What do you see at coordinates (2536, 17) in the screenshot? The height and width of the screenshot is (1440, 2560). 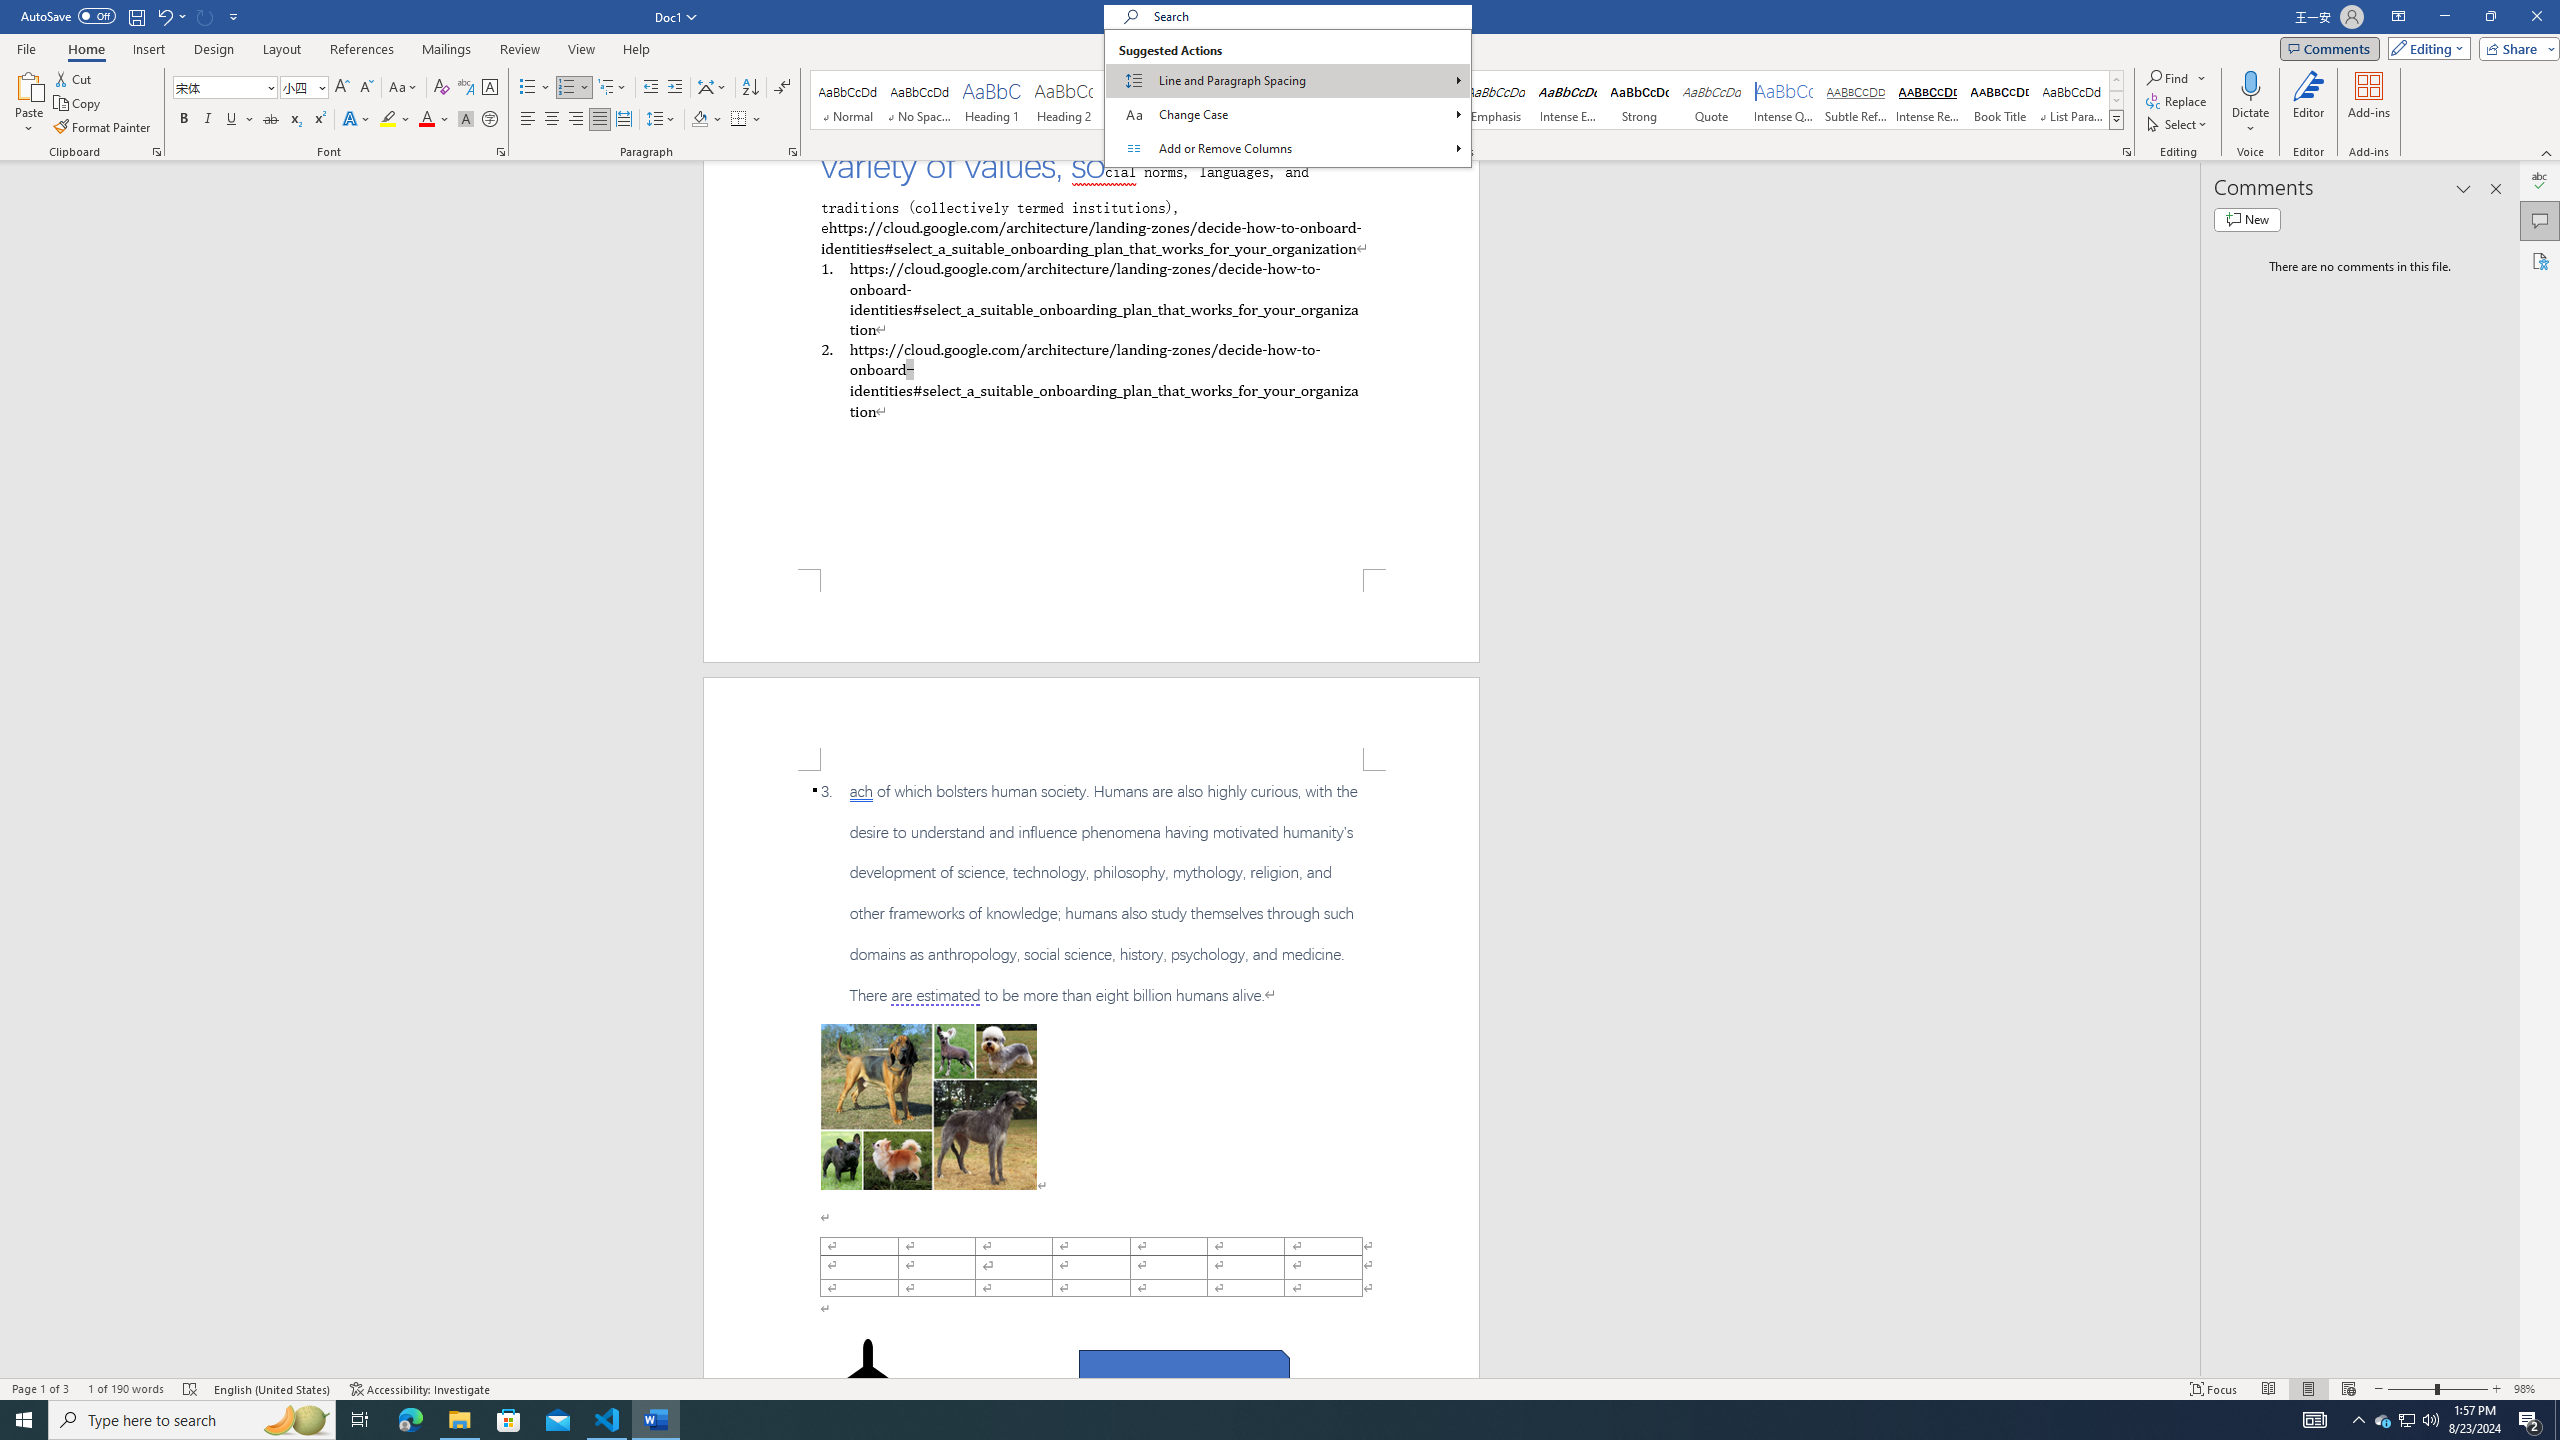 I see `Close` at bounding box center [2536, 17].